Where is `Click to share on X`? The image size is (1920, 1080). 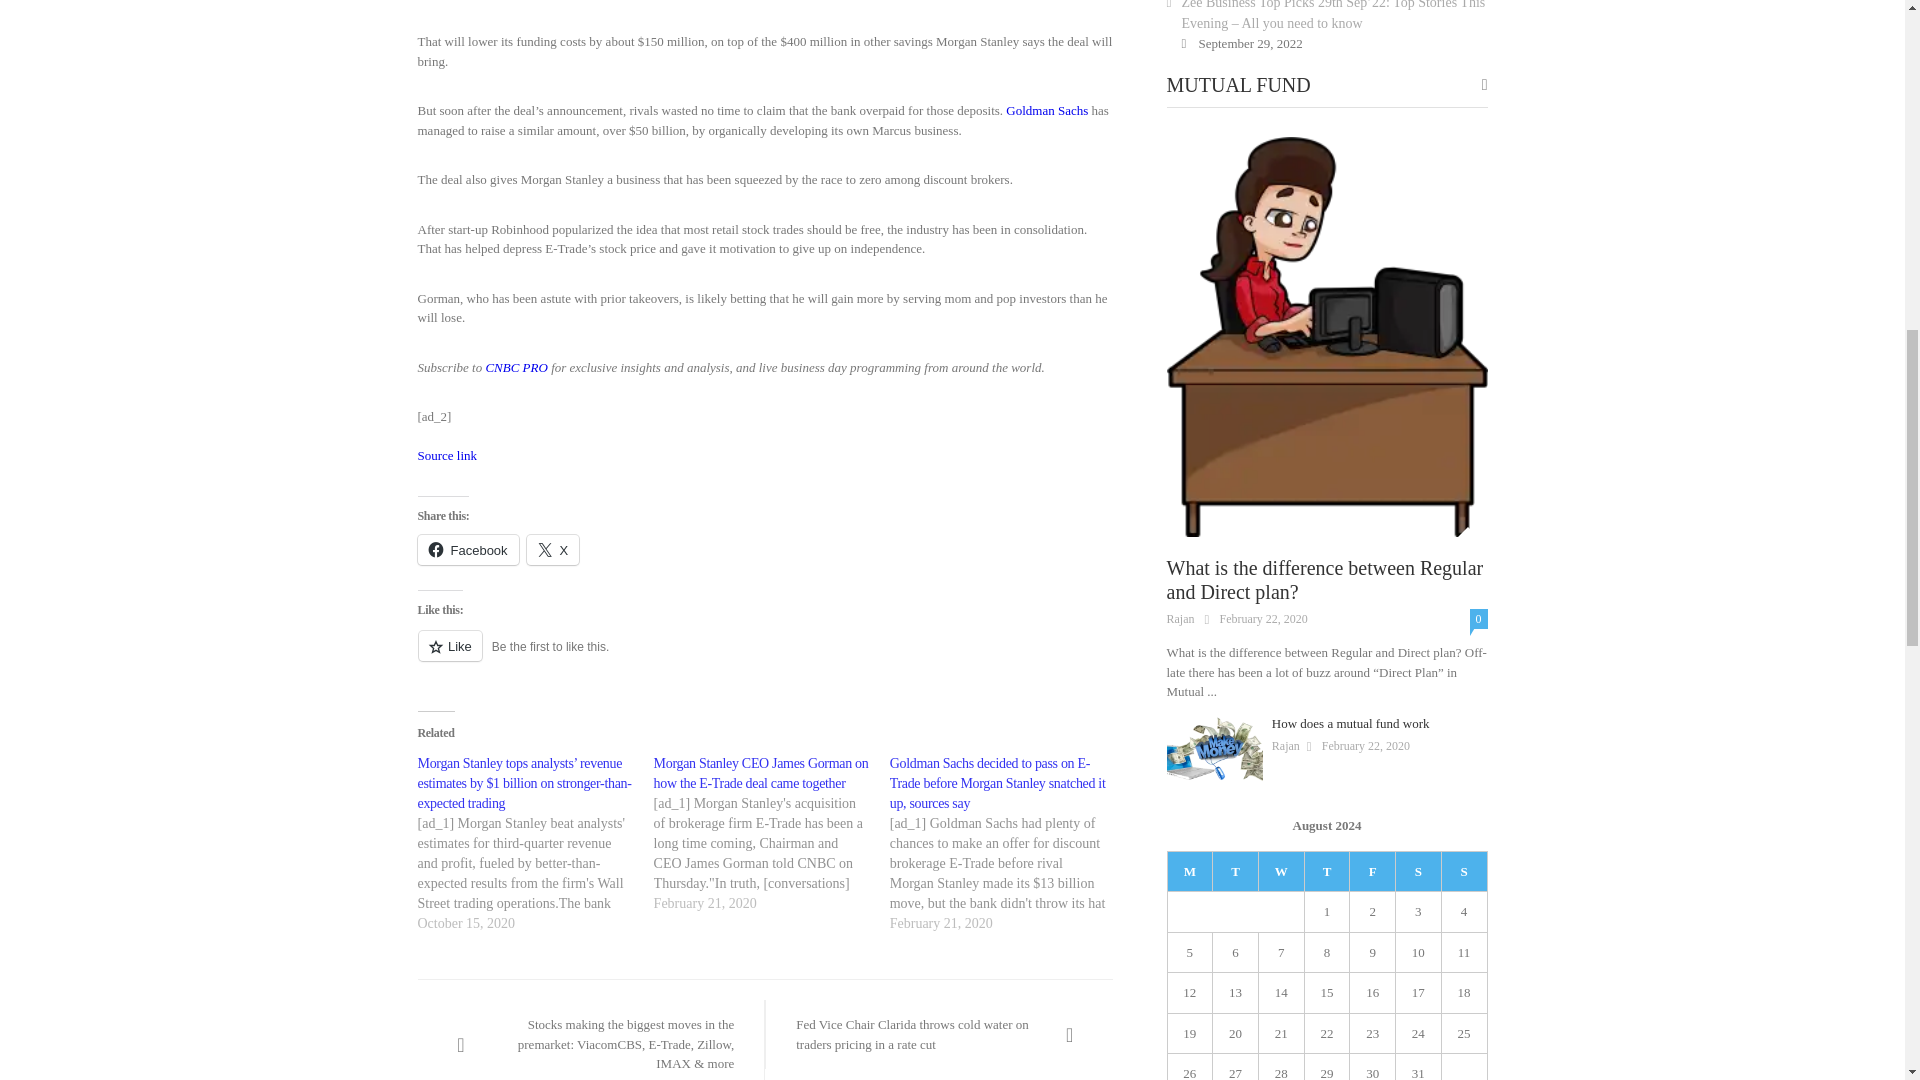
Click to share on X is located at coordinates (552, 549).